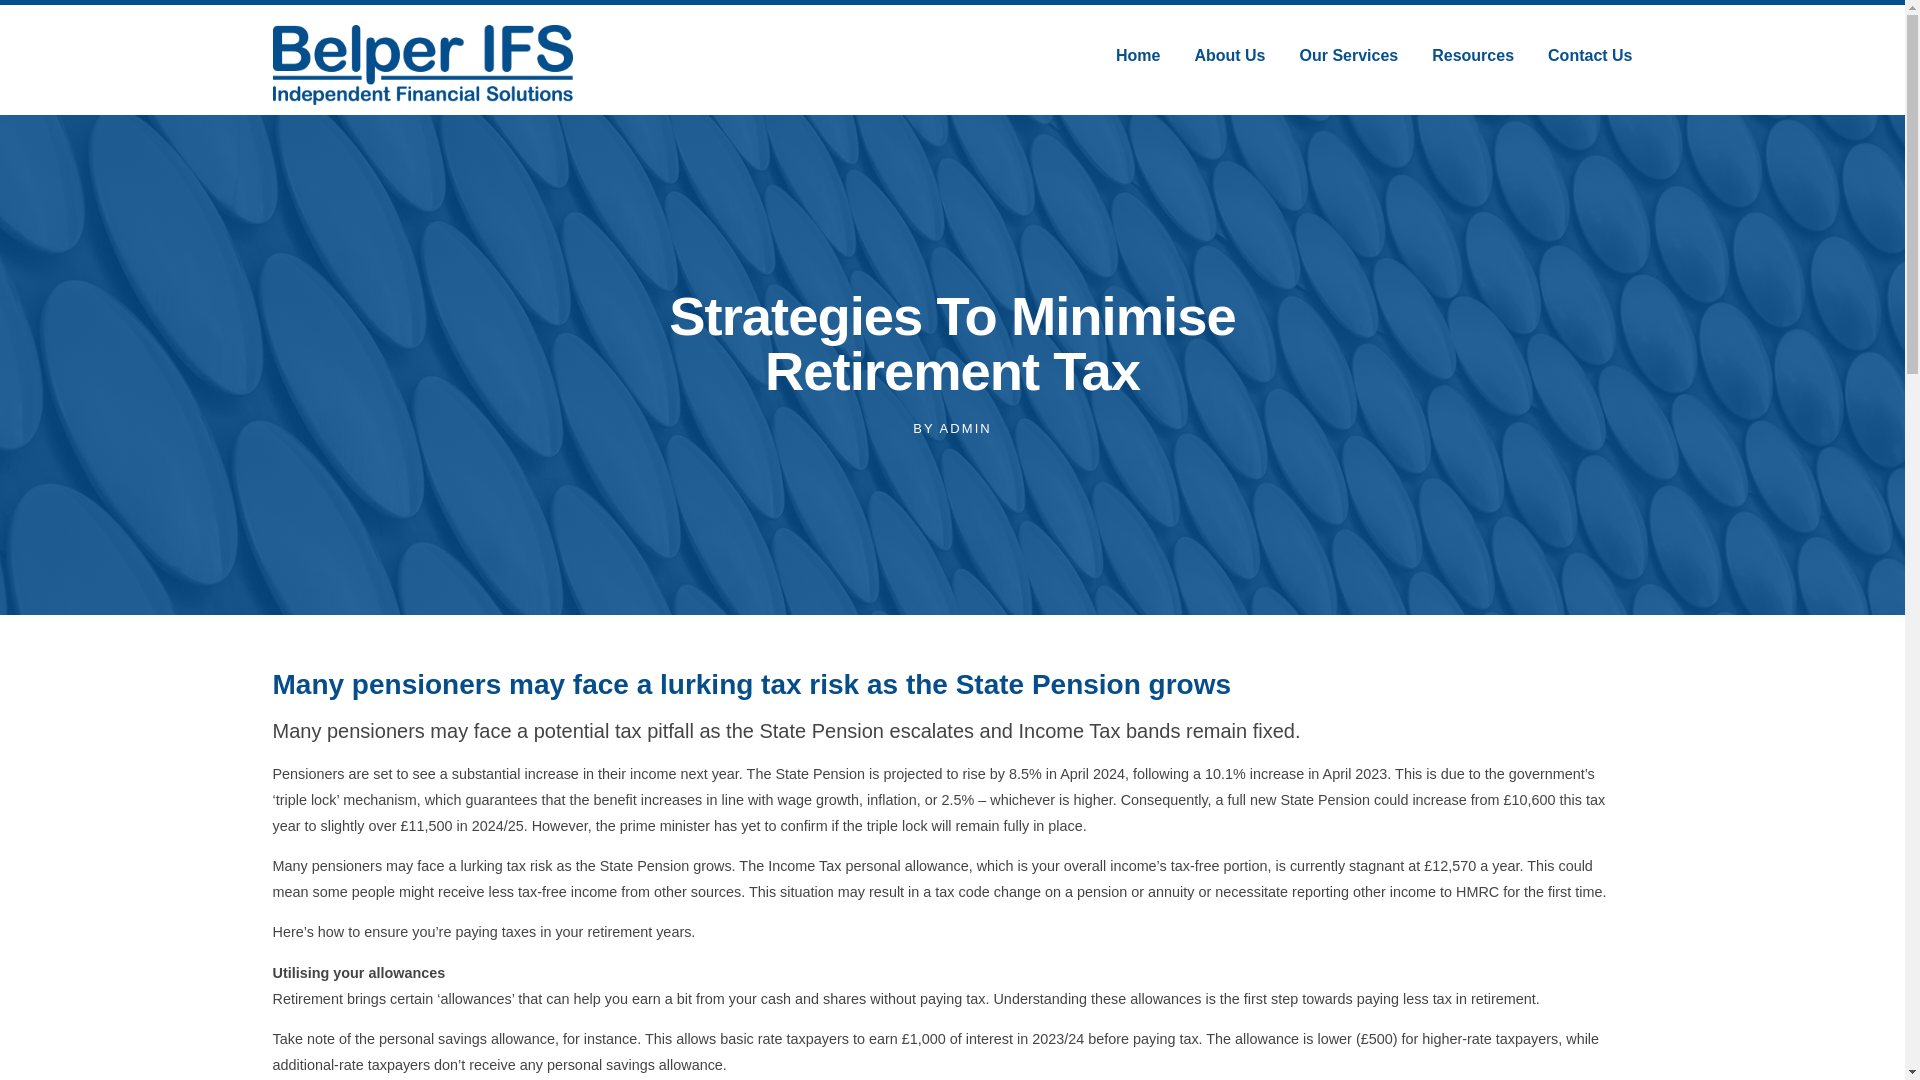 Image resolution: width=1920 pixels, height=1080 pixels. What do you see at coordinates (1348, 54) in the screenshot?
I see `Our Services` at bounding box center [1348, 54].